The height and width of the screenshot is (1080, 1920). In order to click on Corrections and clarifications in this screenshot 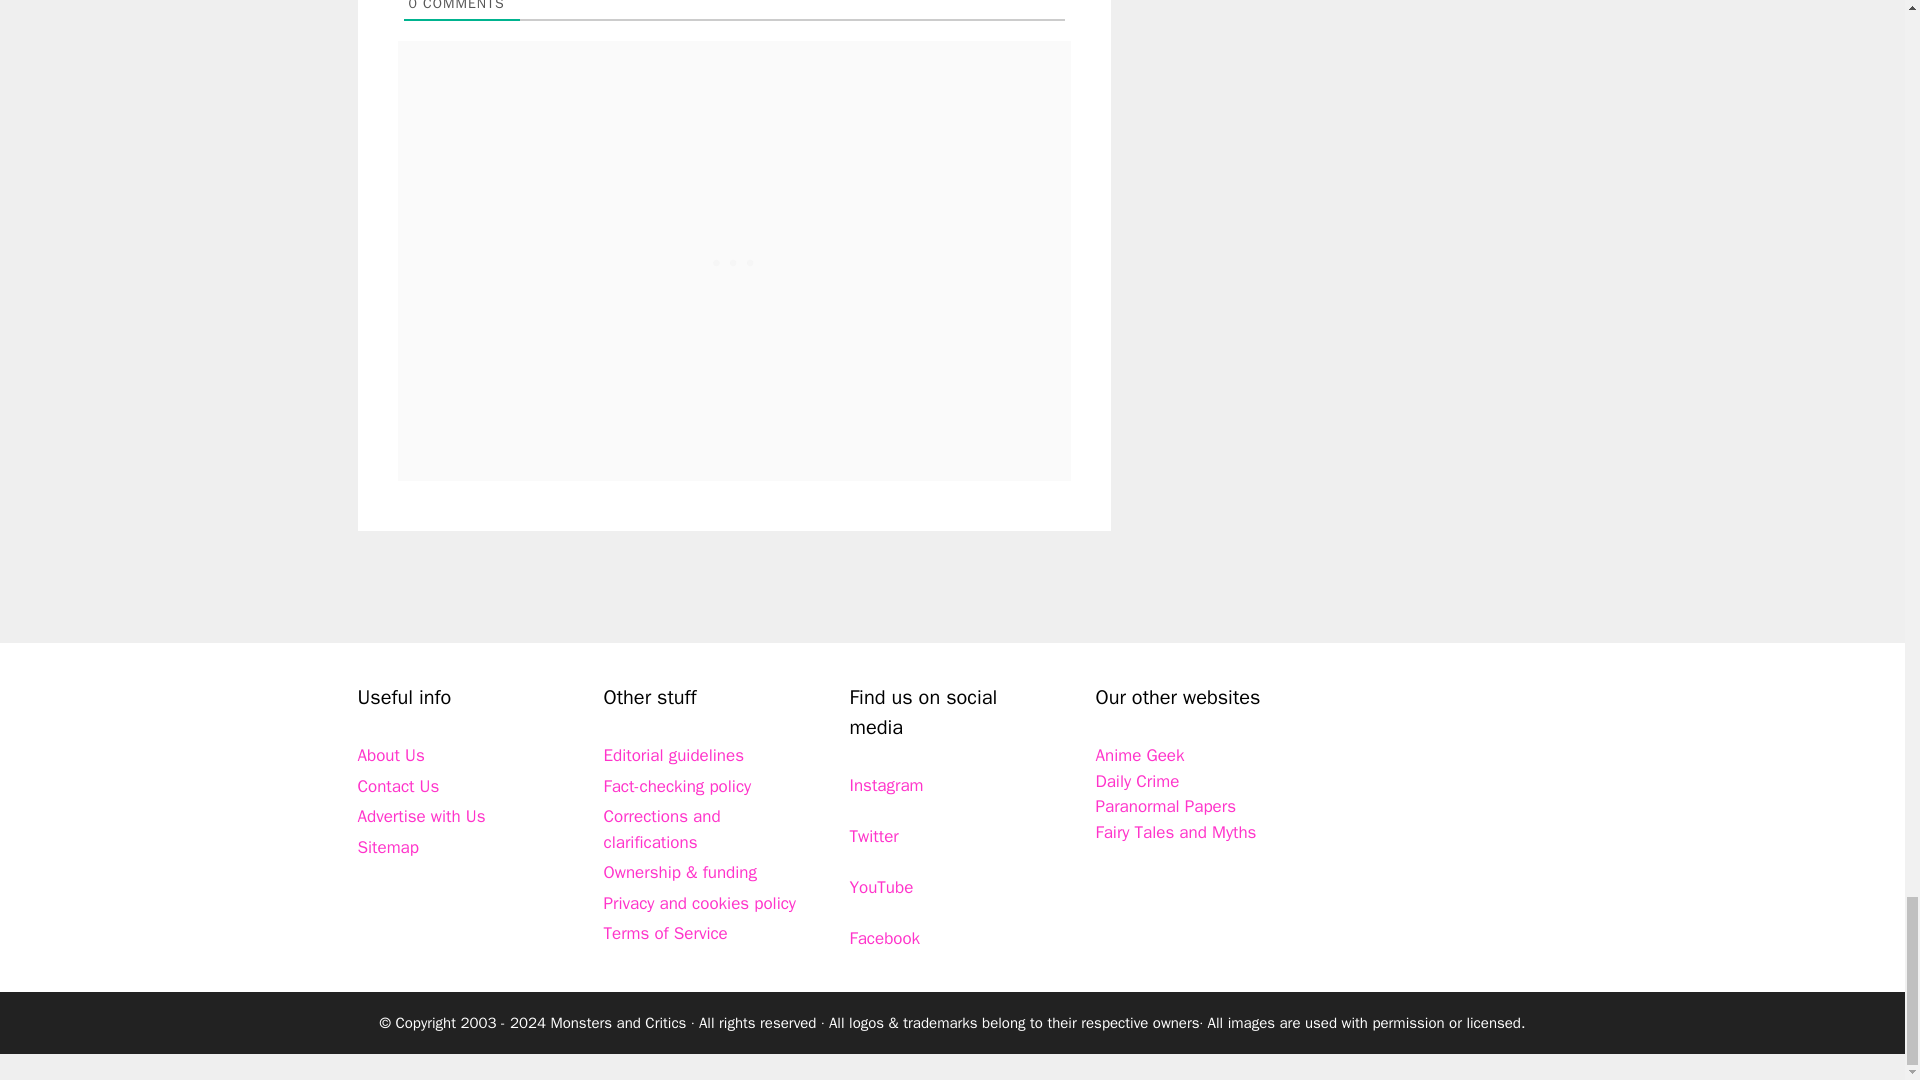, I will do `click(662, 829)`.